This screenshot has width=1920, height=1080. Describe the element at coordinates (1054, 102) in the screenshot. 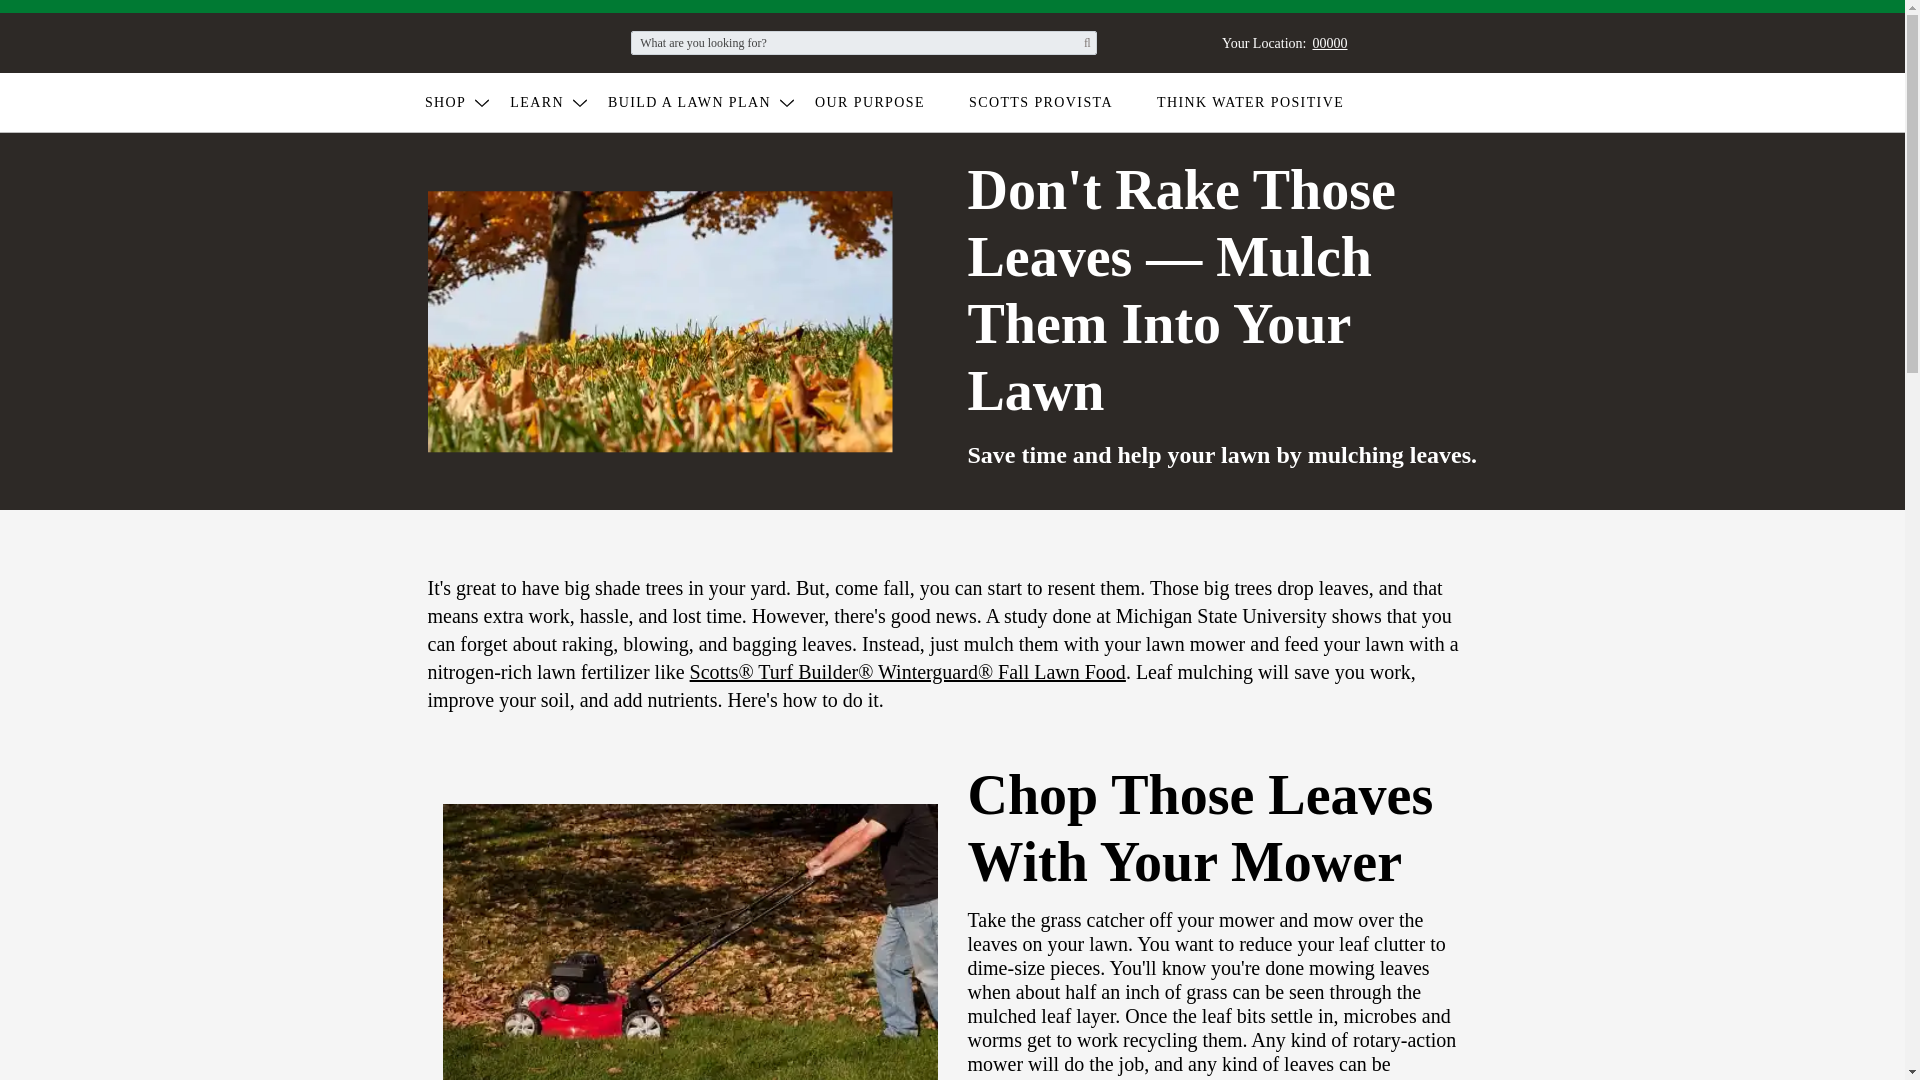

I see `OUR PURPOSE` at that location.